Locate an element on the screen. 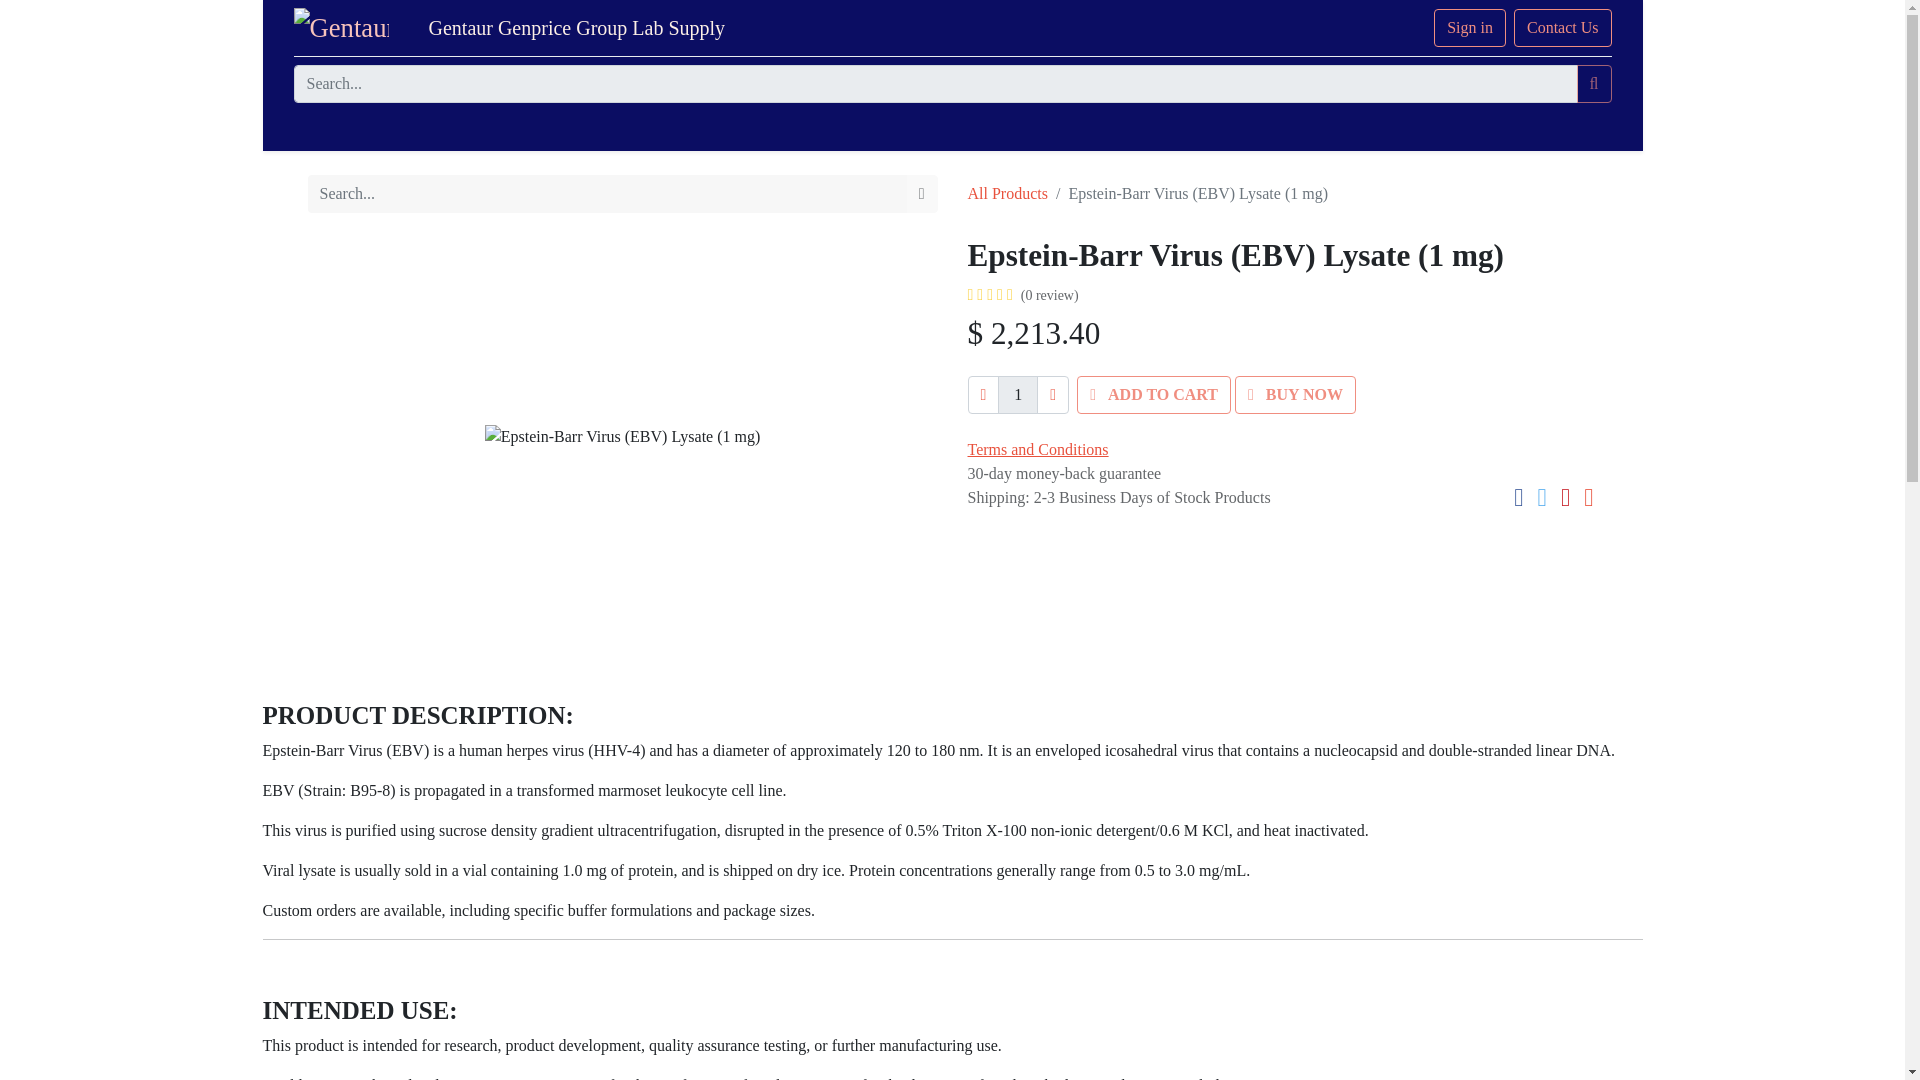 This screenshot has height=1080, width=1920. 1 is located at coordinates (1018, 394).